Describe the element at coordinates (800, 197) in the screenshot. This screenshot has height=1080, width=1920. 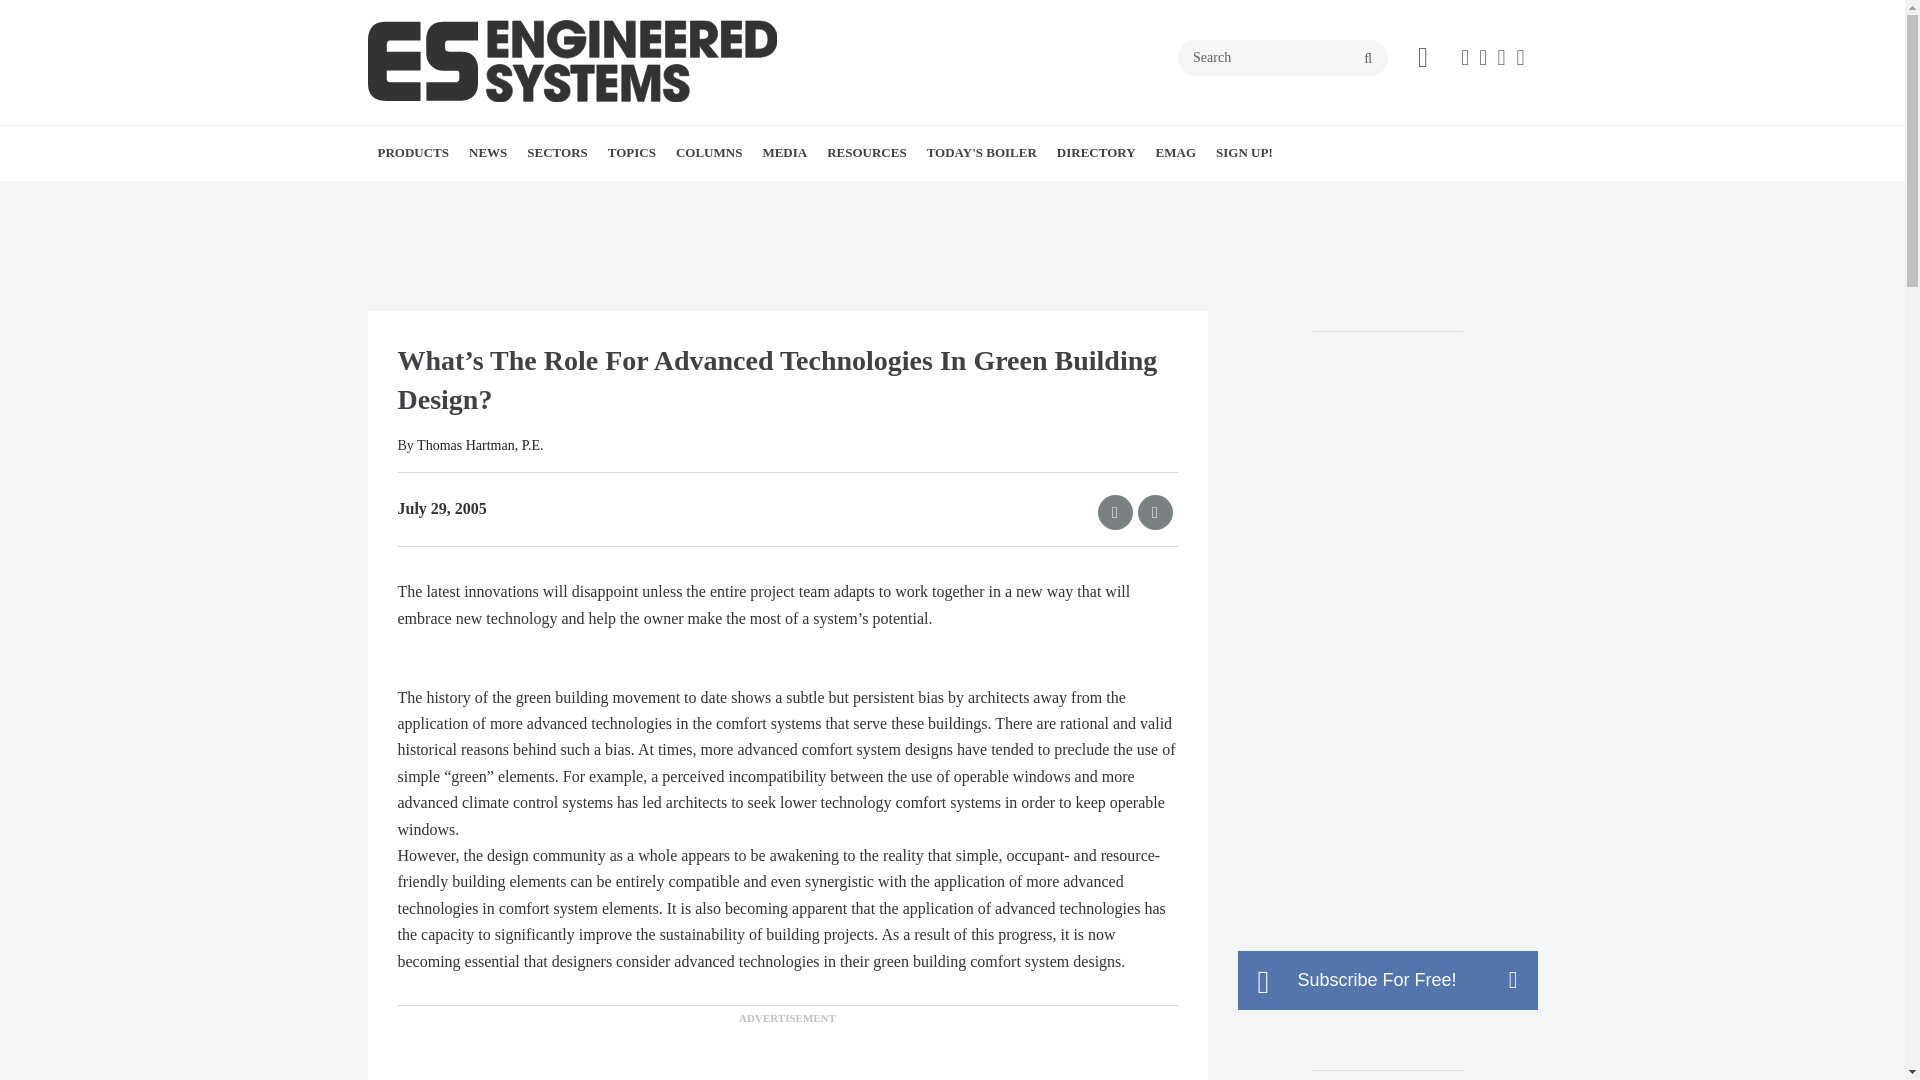
I see `COMMISSIONING` at that location.